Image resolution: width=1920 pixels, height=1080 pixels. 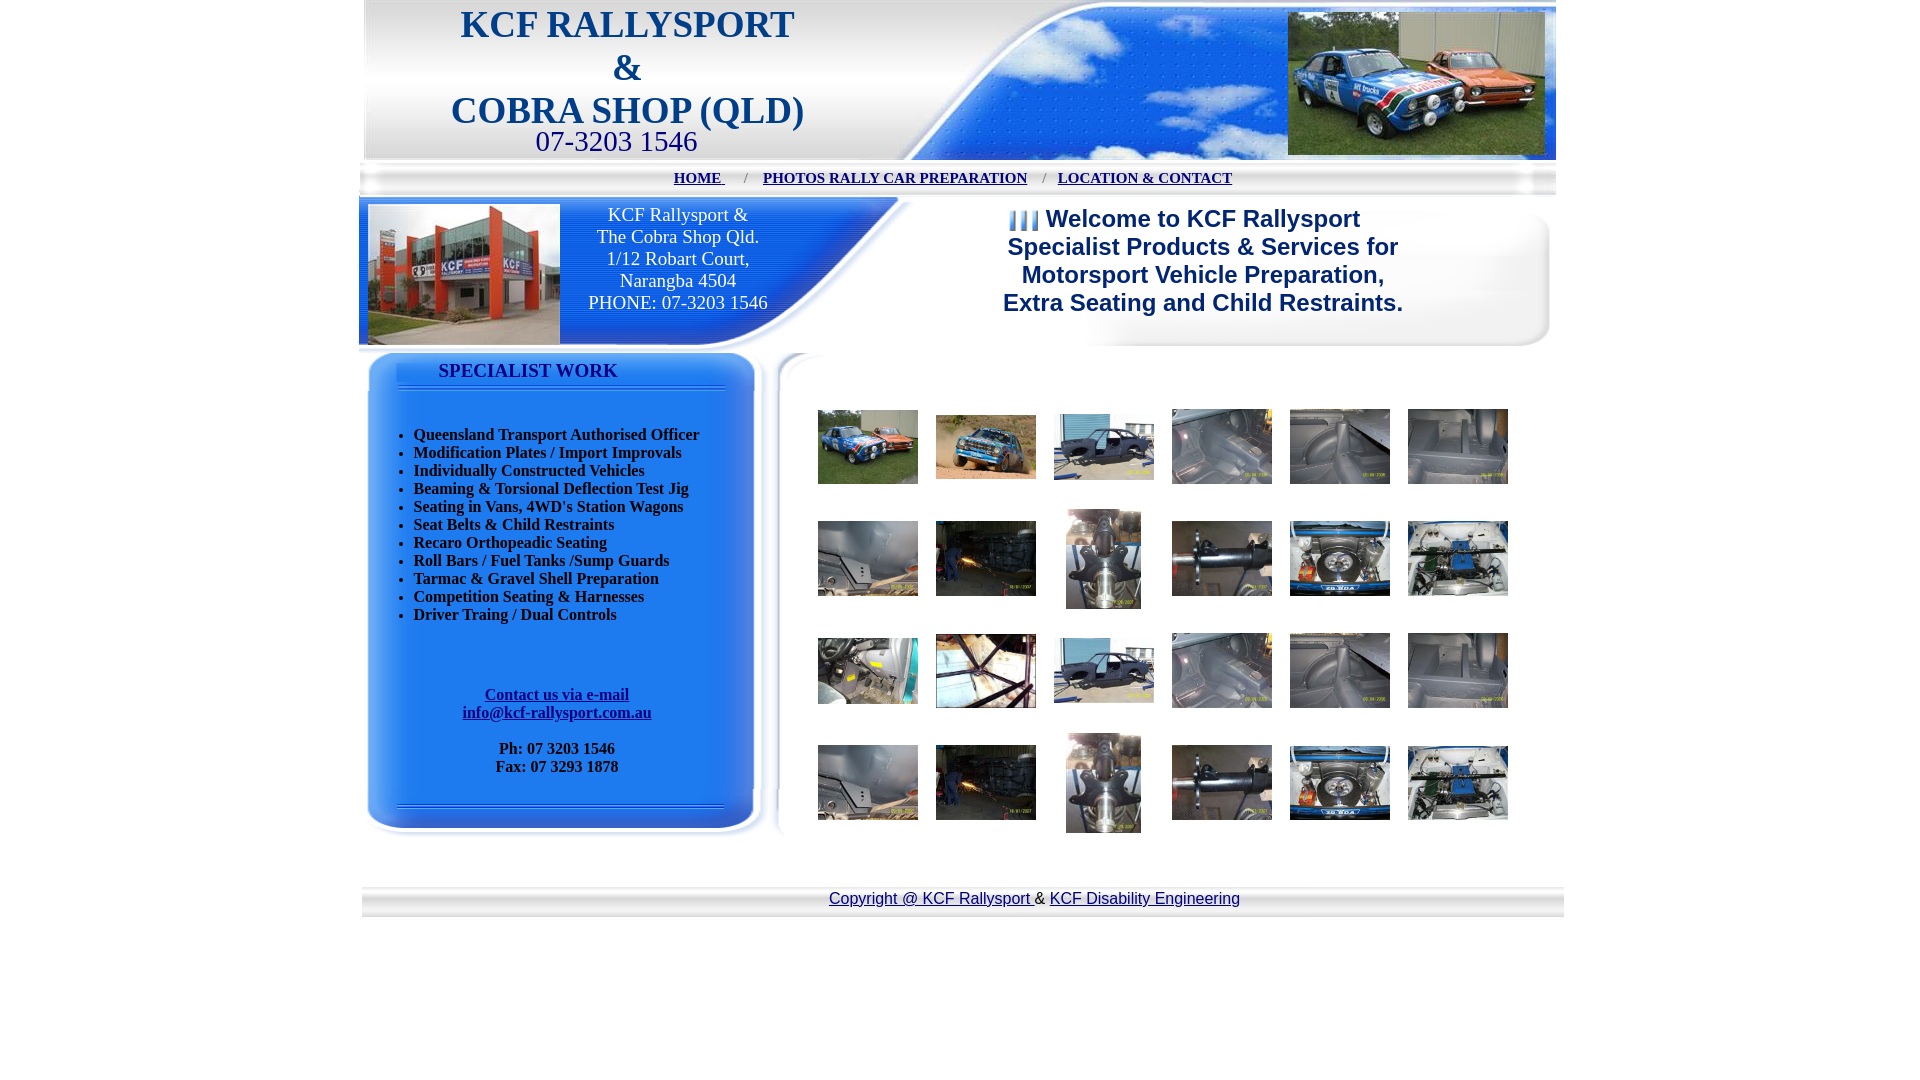 What do you see at coordinates (1023, 220) in the screenshot?
I see `Rally Vehicle Preparation Specialist` at bounding box center [1023, 220].